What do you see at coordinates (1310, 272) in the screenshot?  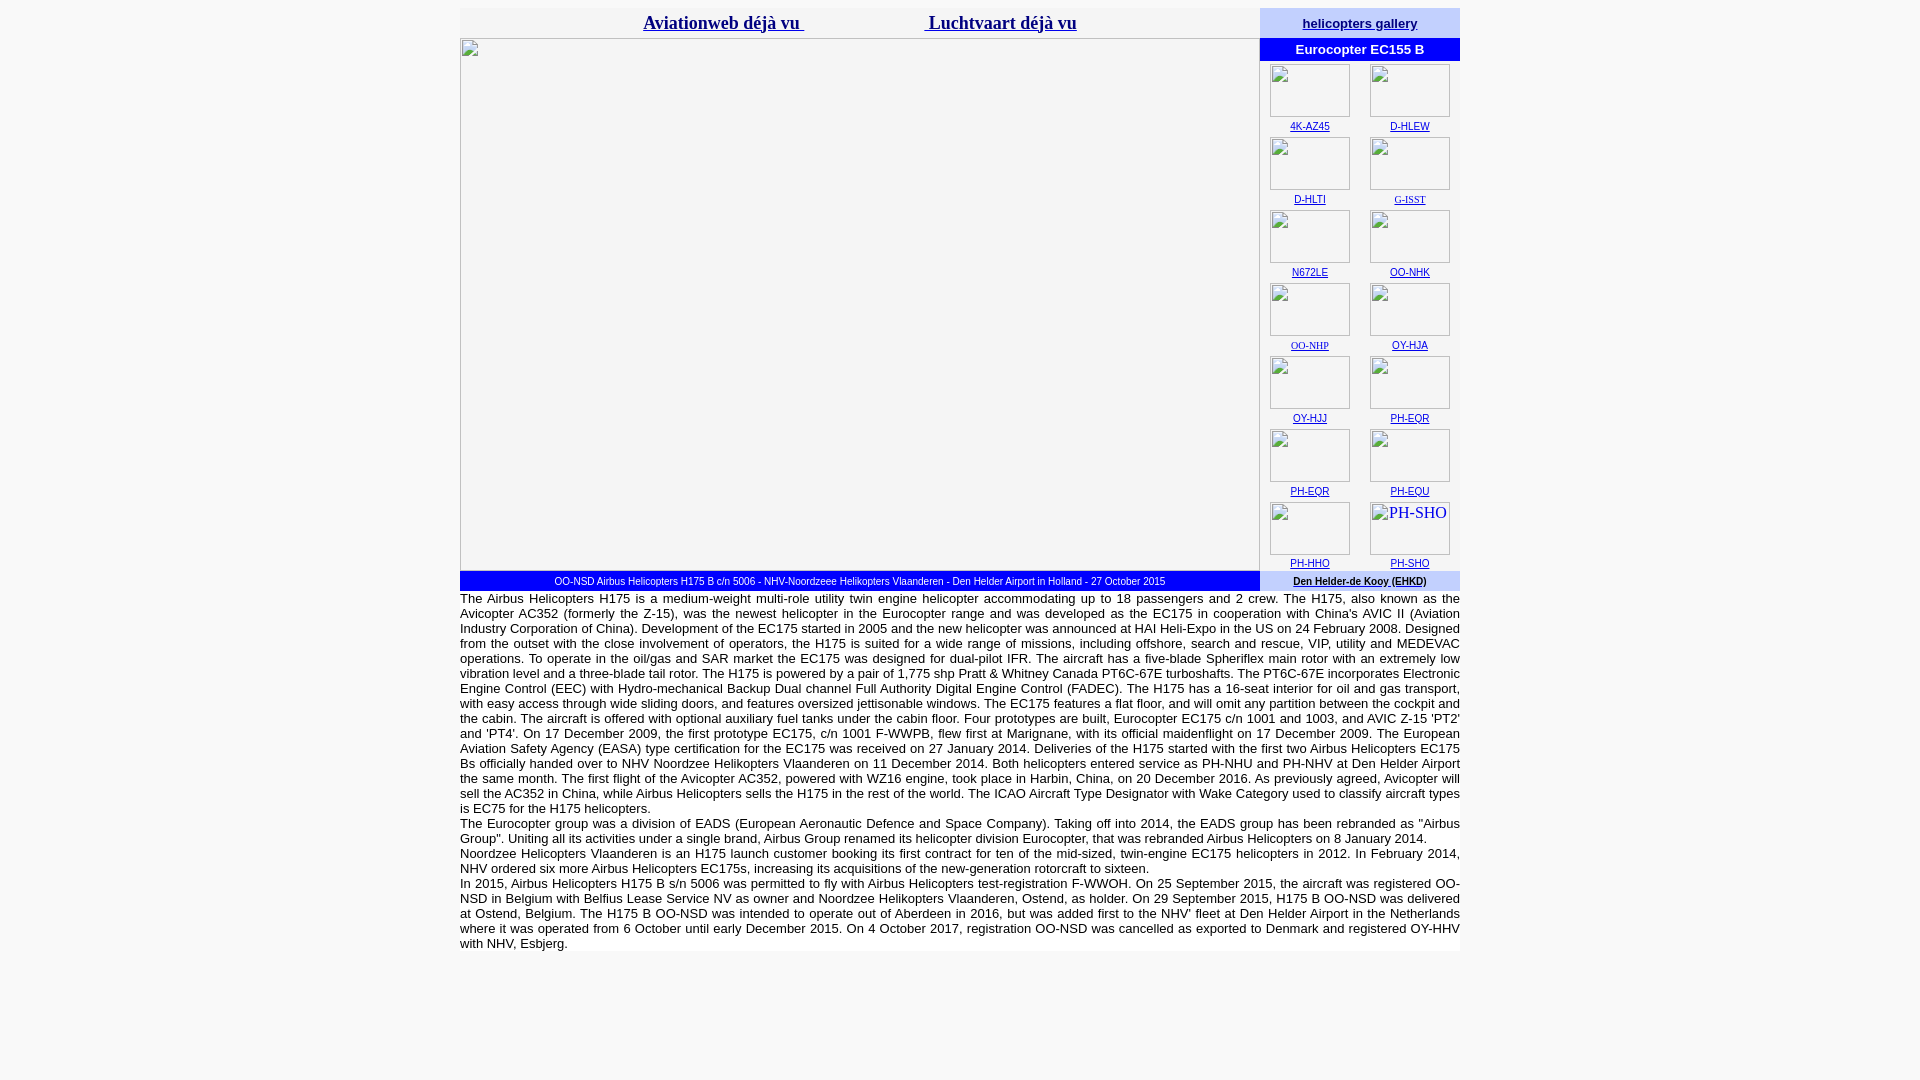 I see `N672LE` at bounding box center [1310, 272].